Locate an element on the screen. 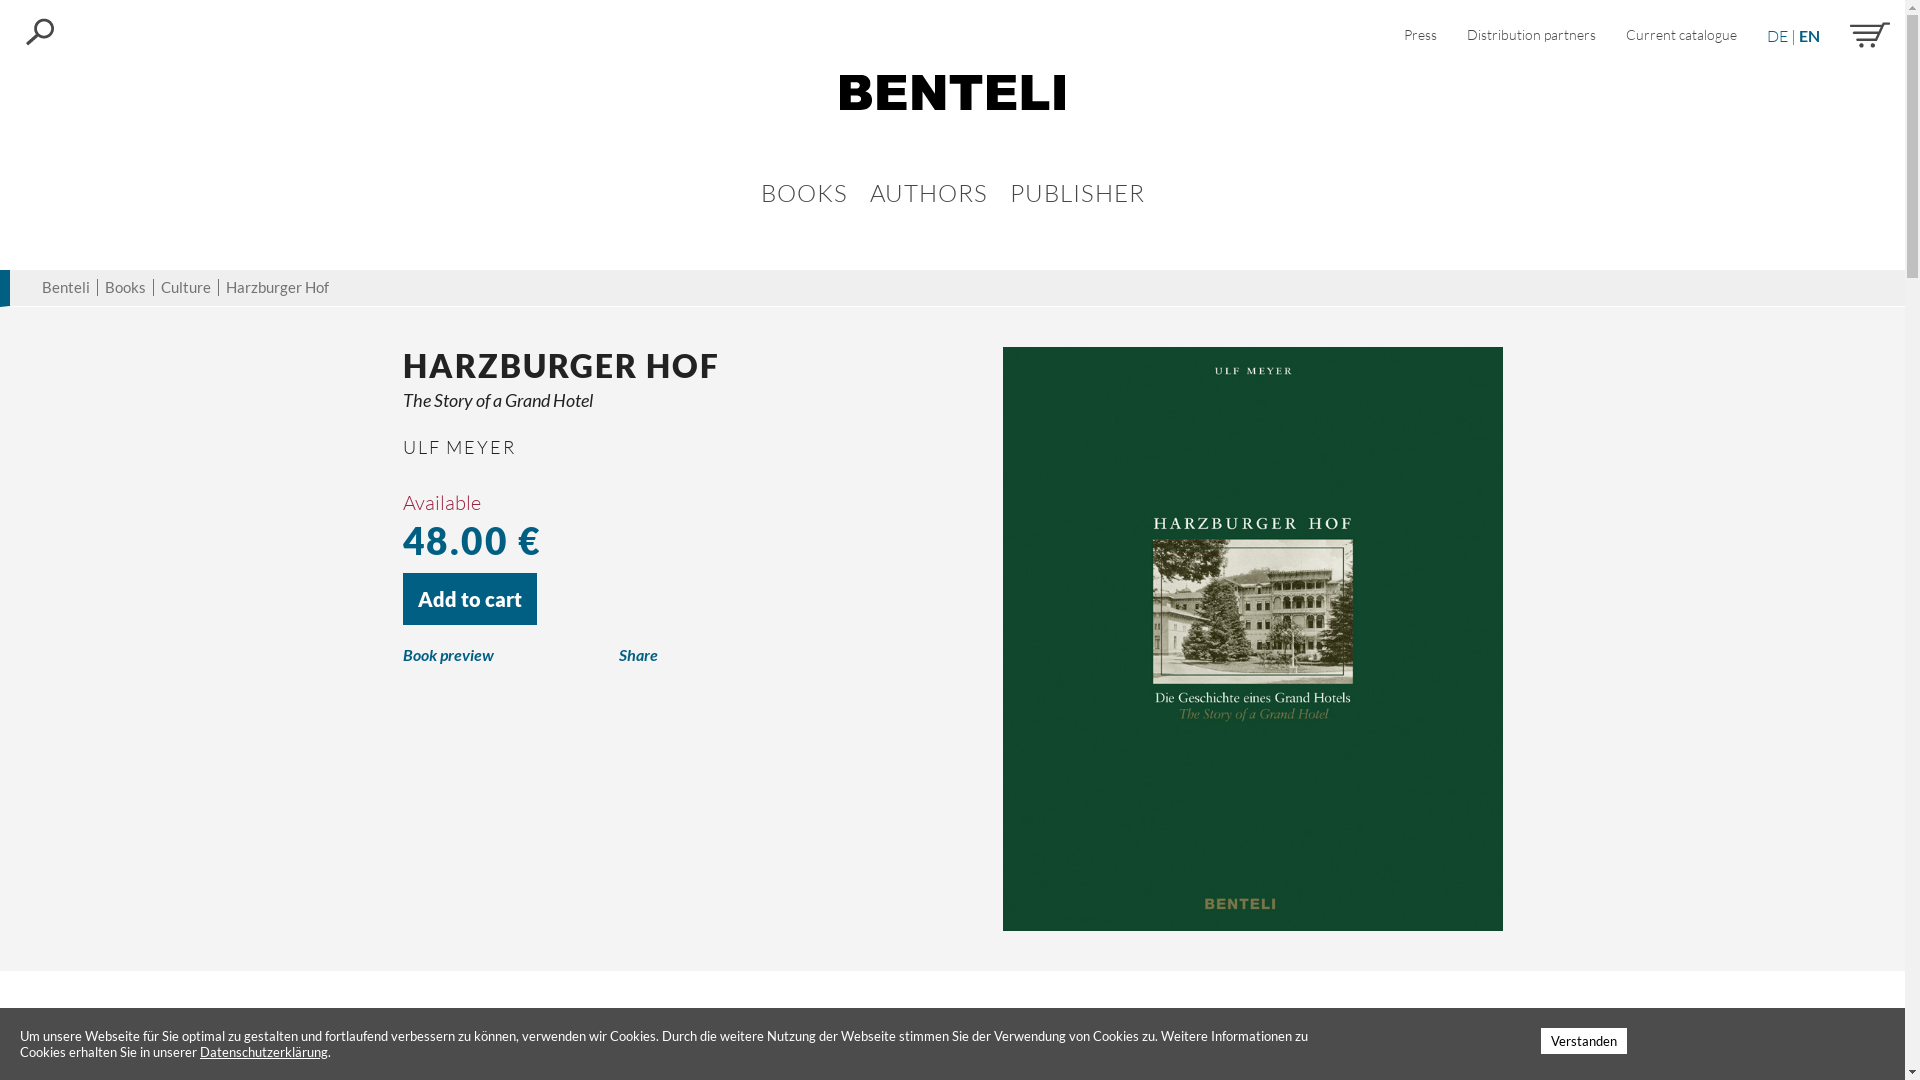 Image resolution: width=1920 pixels, height=1080 pixels. EN is located at coordinates (1810, 36).